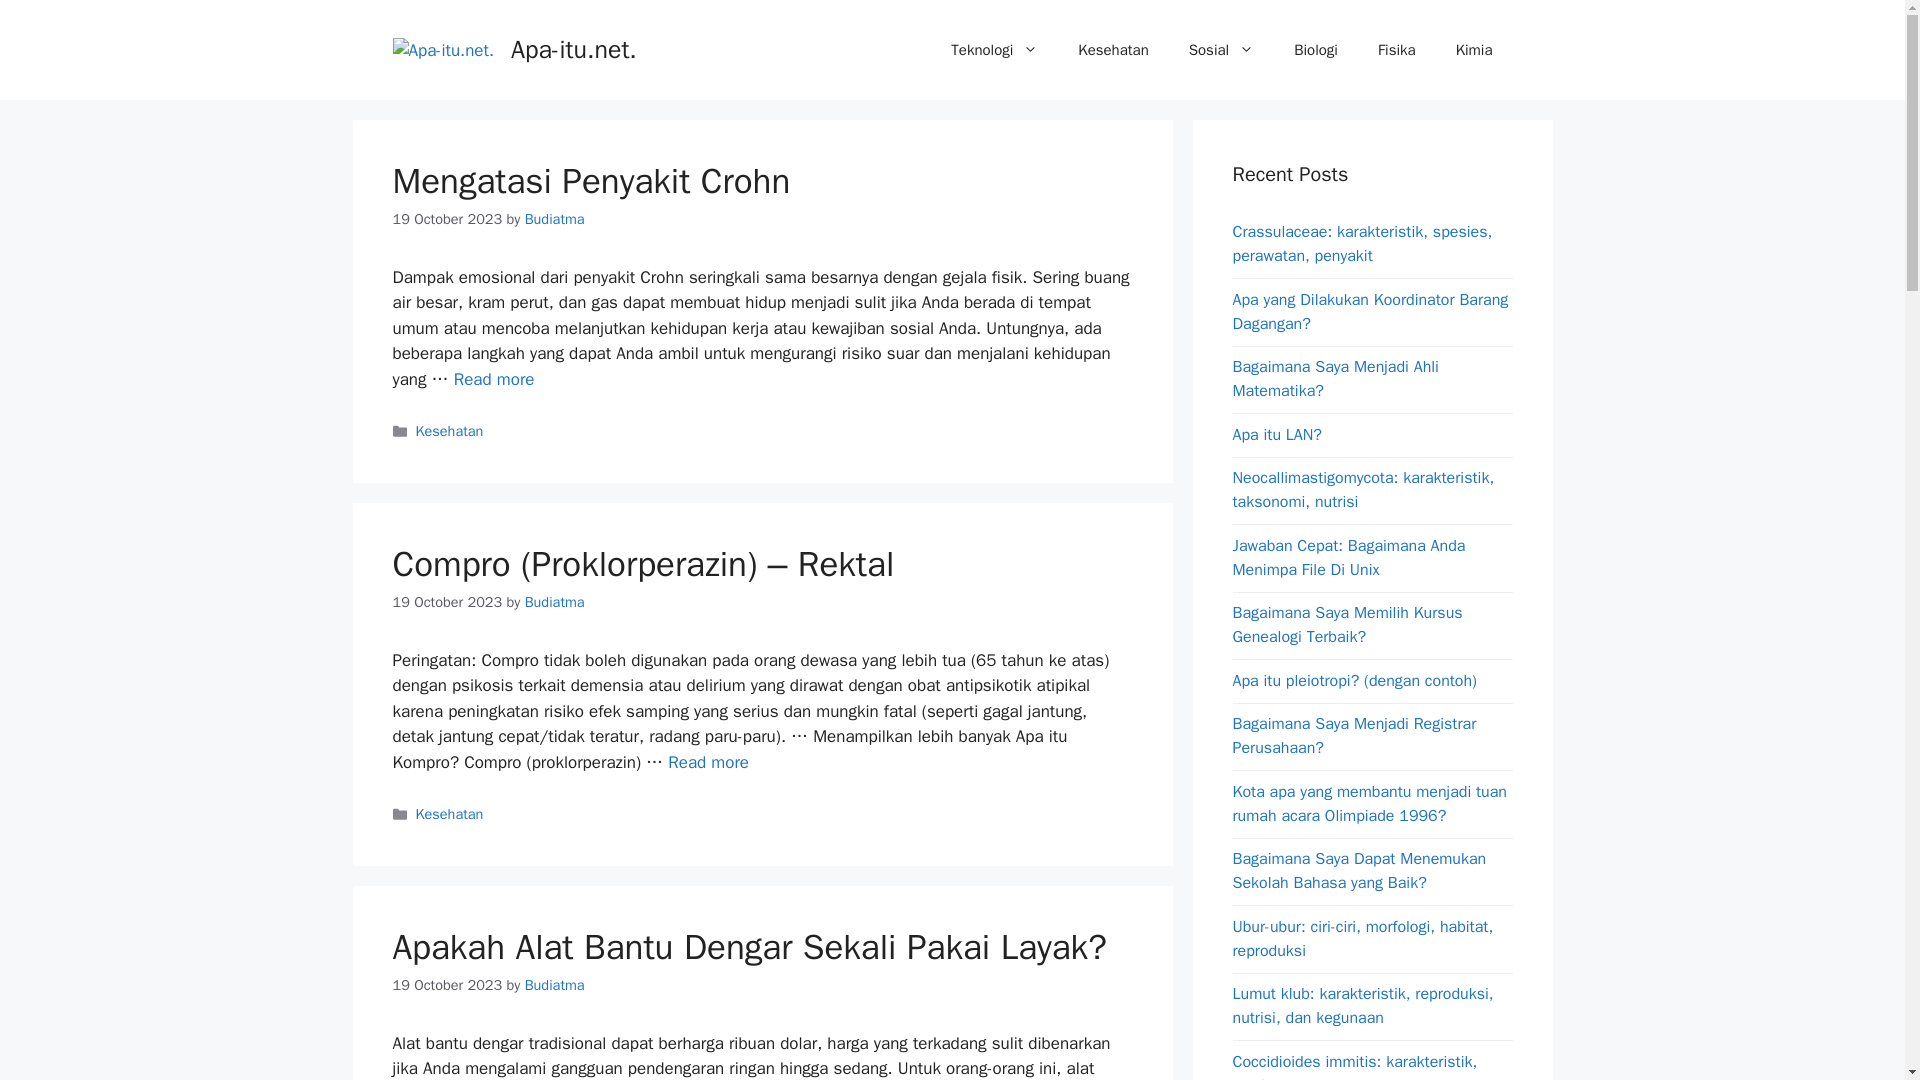 The width and height of the screenshot is (1920, 1080). I want to click on Kesehatan, so click(450, 430).